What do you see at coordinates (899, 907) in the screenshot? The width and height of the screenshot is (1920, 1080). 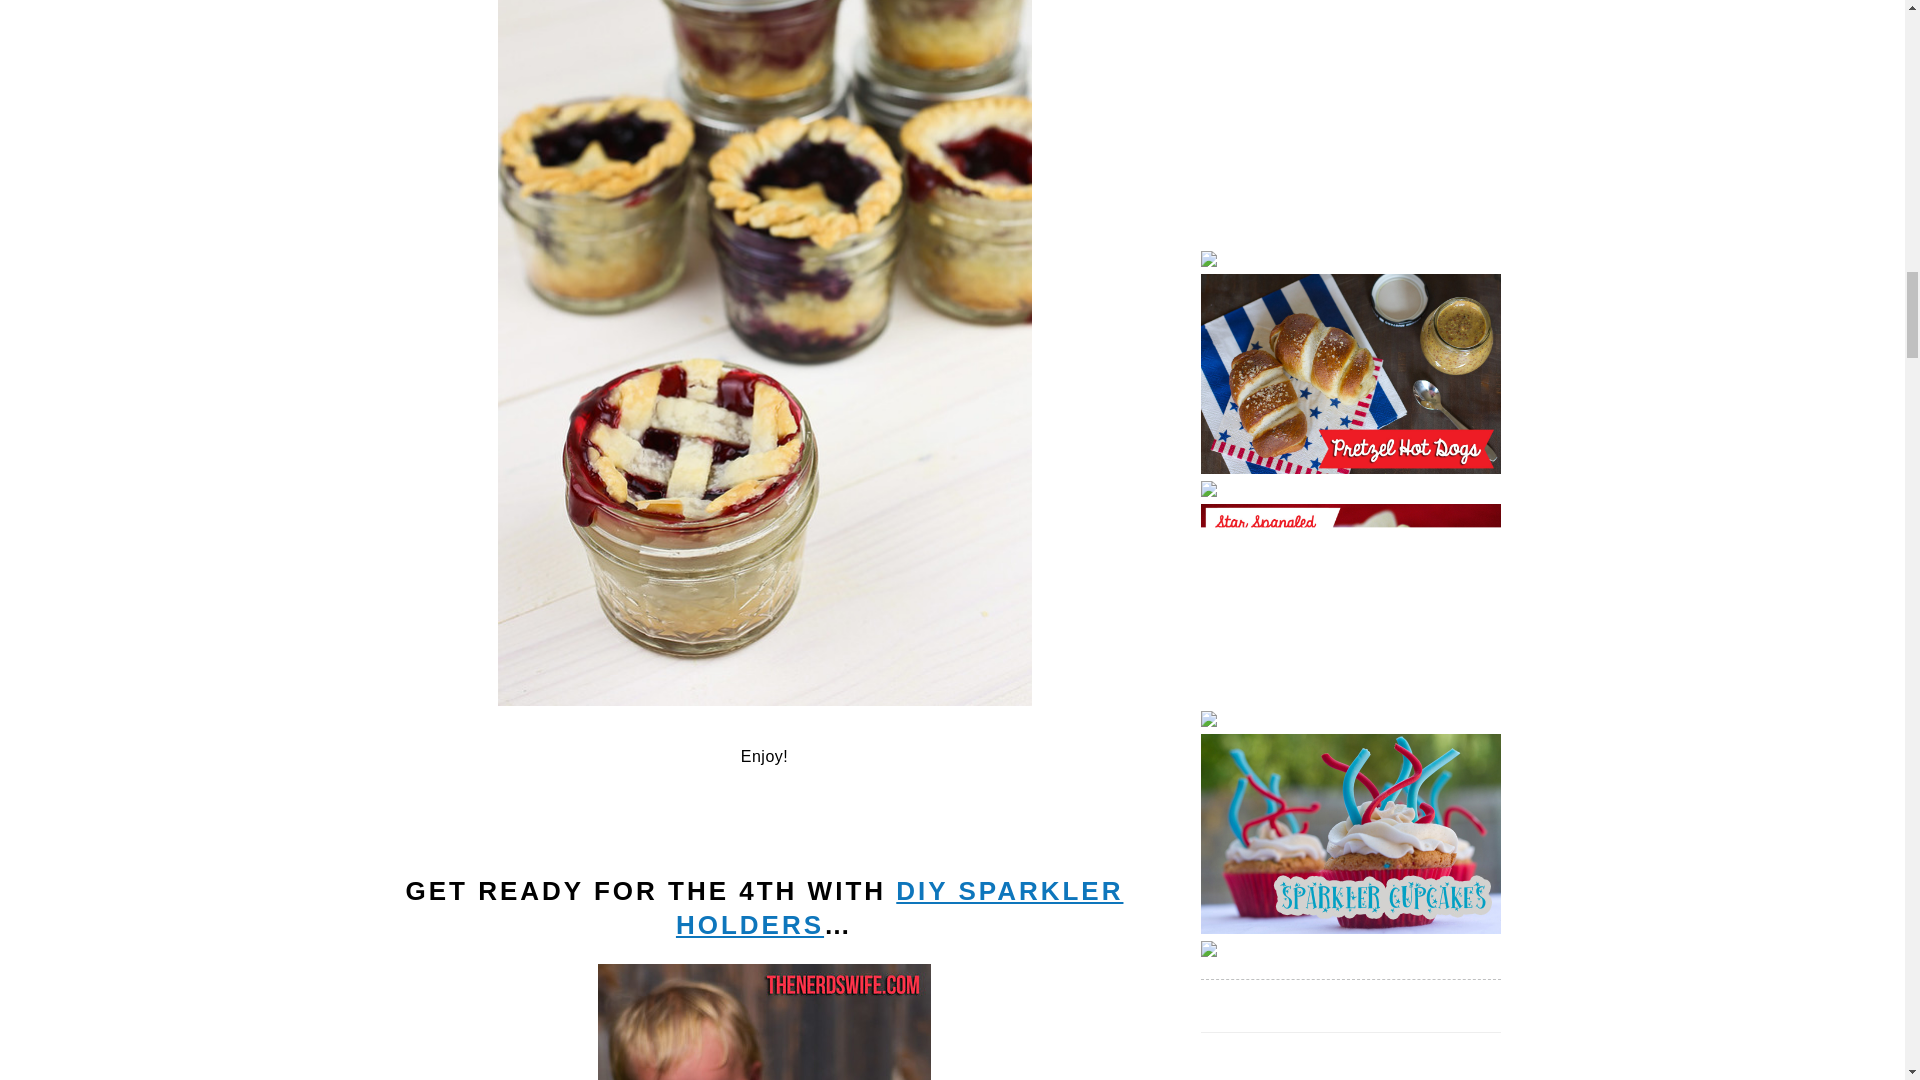 I see `DIY SPARKLER HOLDERS` at bounding box center [899, 907].